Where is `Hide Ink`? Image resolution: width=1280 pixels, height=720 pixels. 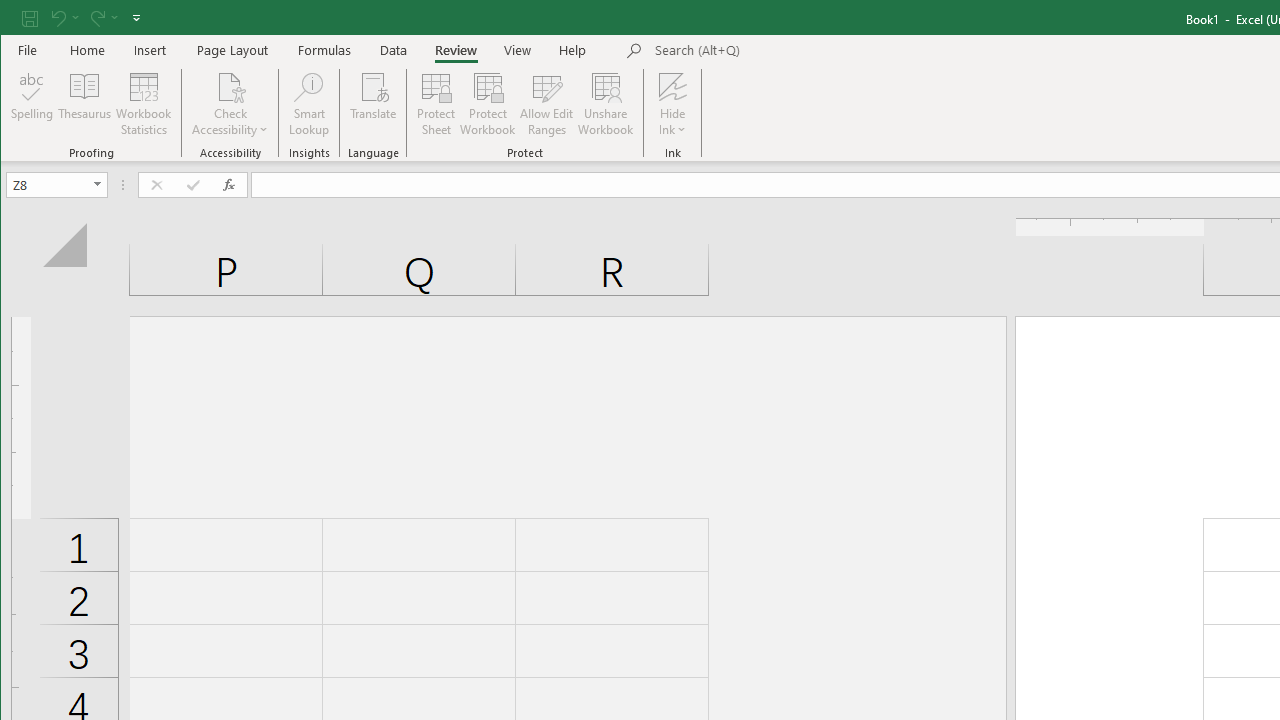
Hide Ink is located at coordinates (672, 104).